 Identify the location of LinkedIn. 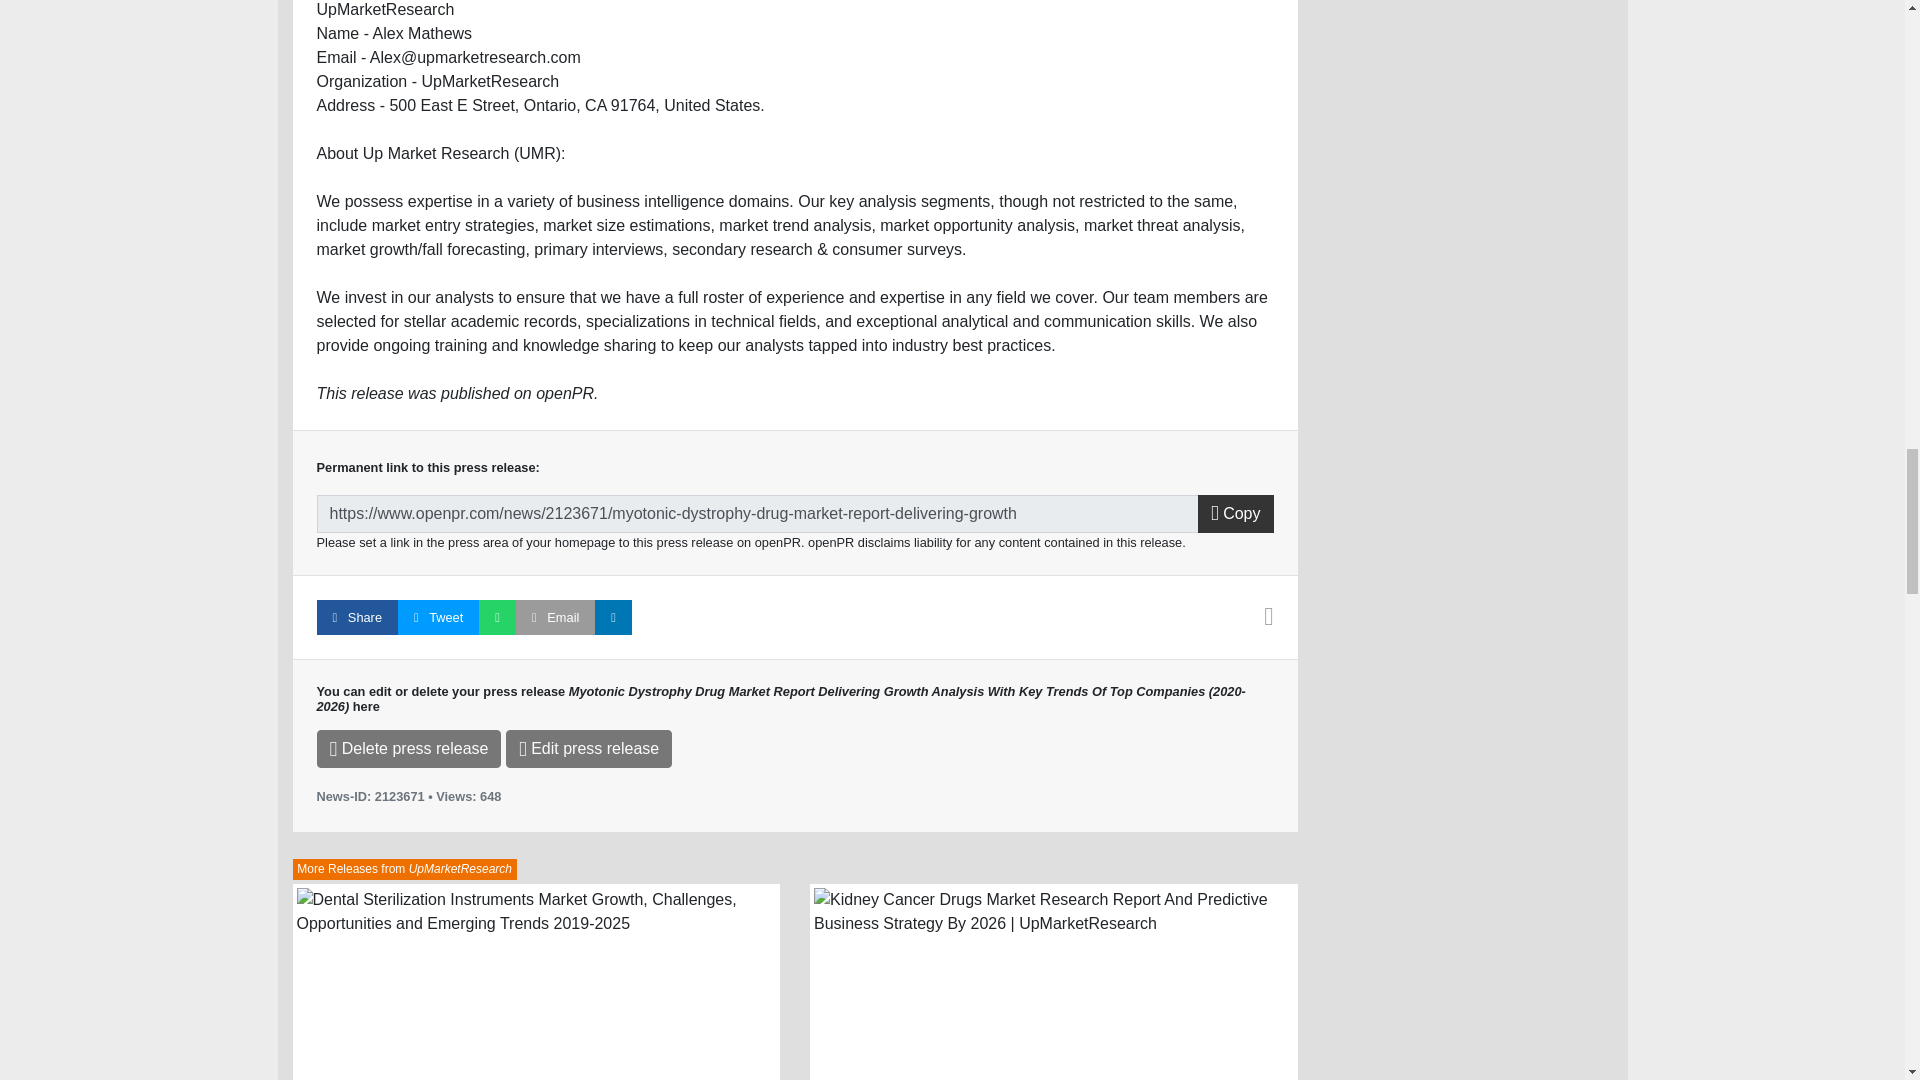
(613, 618).